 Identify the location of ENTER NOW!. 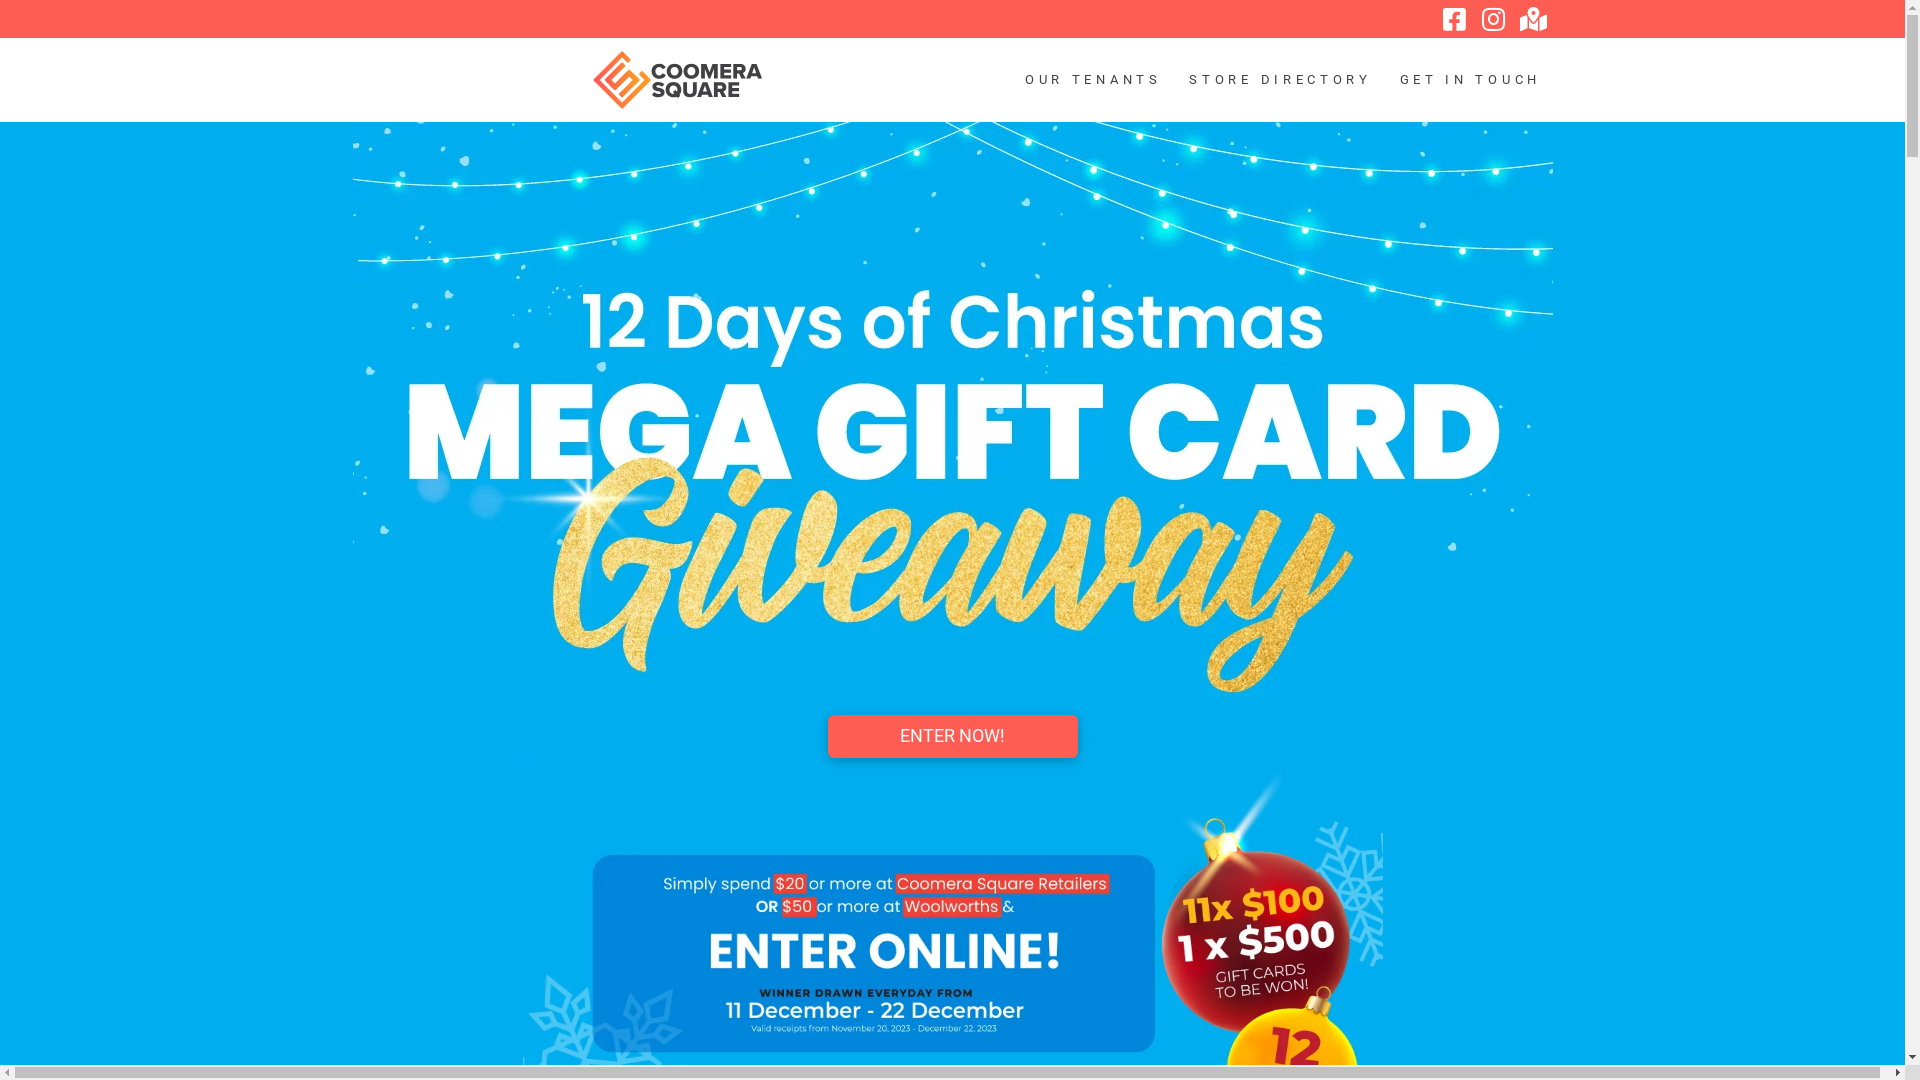
(953, 736).